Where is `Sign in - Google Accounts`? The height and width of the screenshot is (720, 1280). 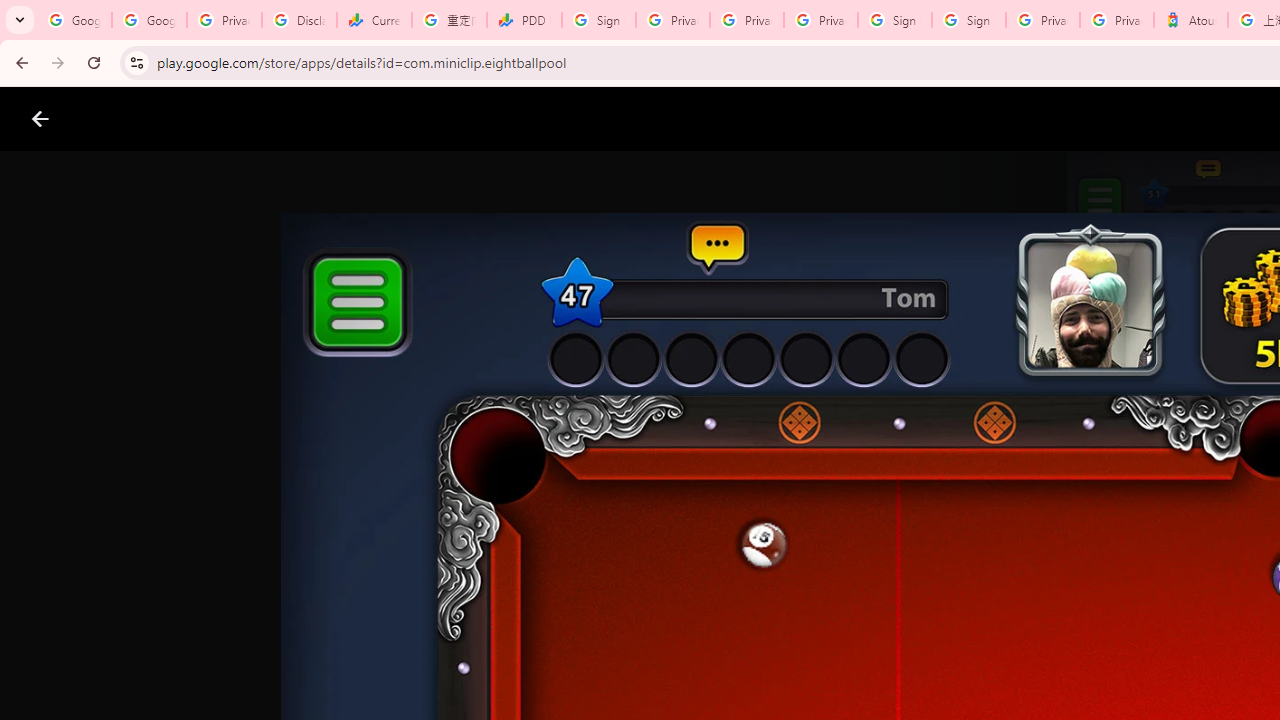 Sign in - Google Accounts is located at coordinates (598, 20).